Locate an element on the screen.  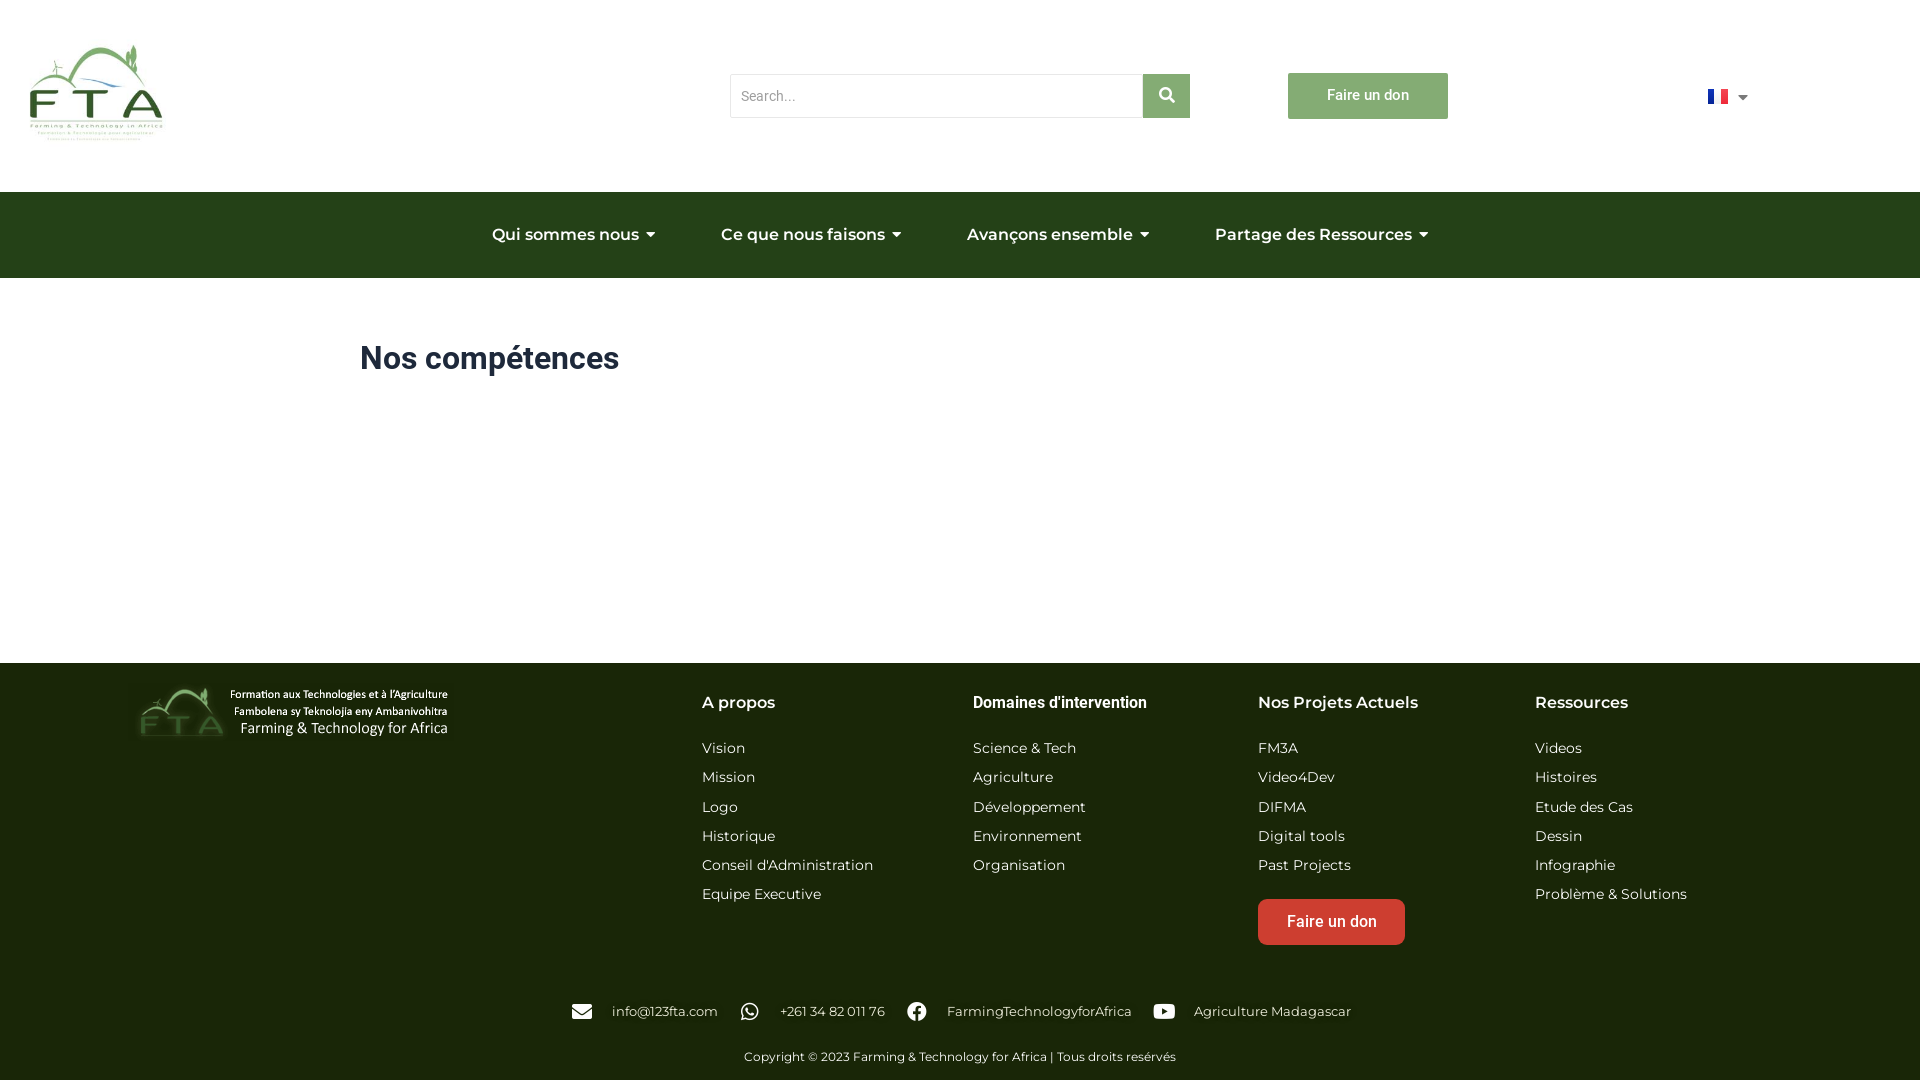
Conseil d'Administration is located at coordinates (788, 866).